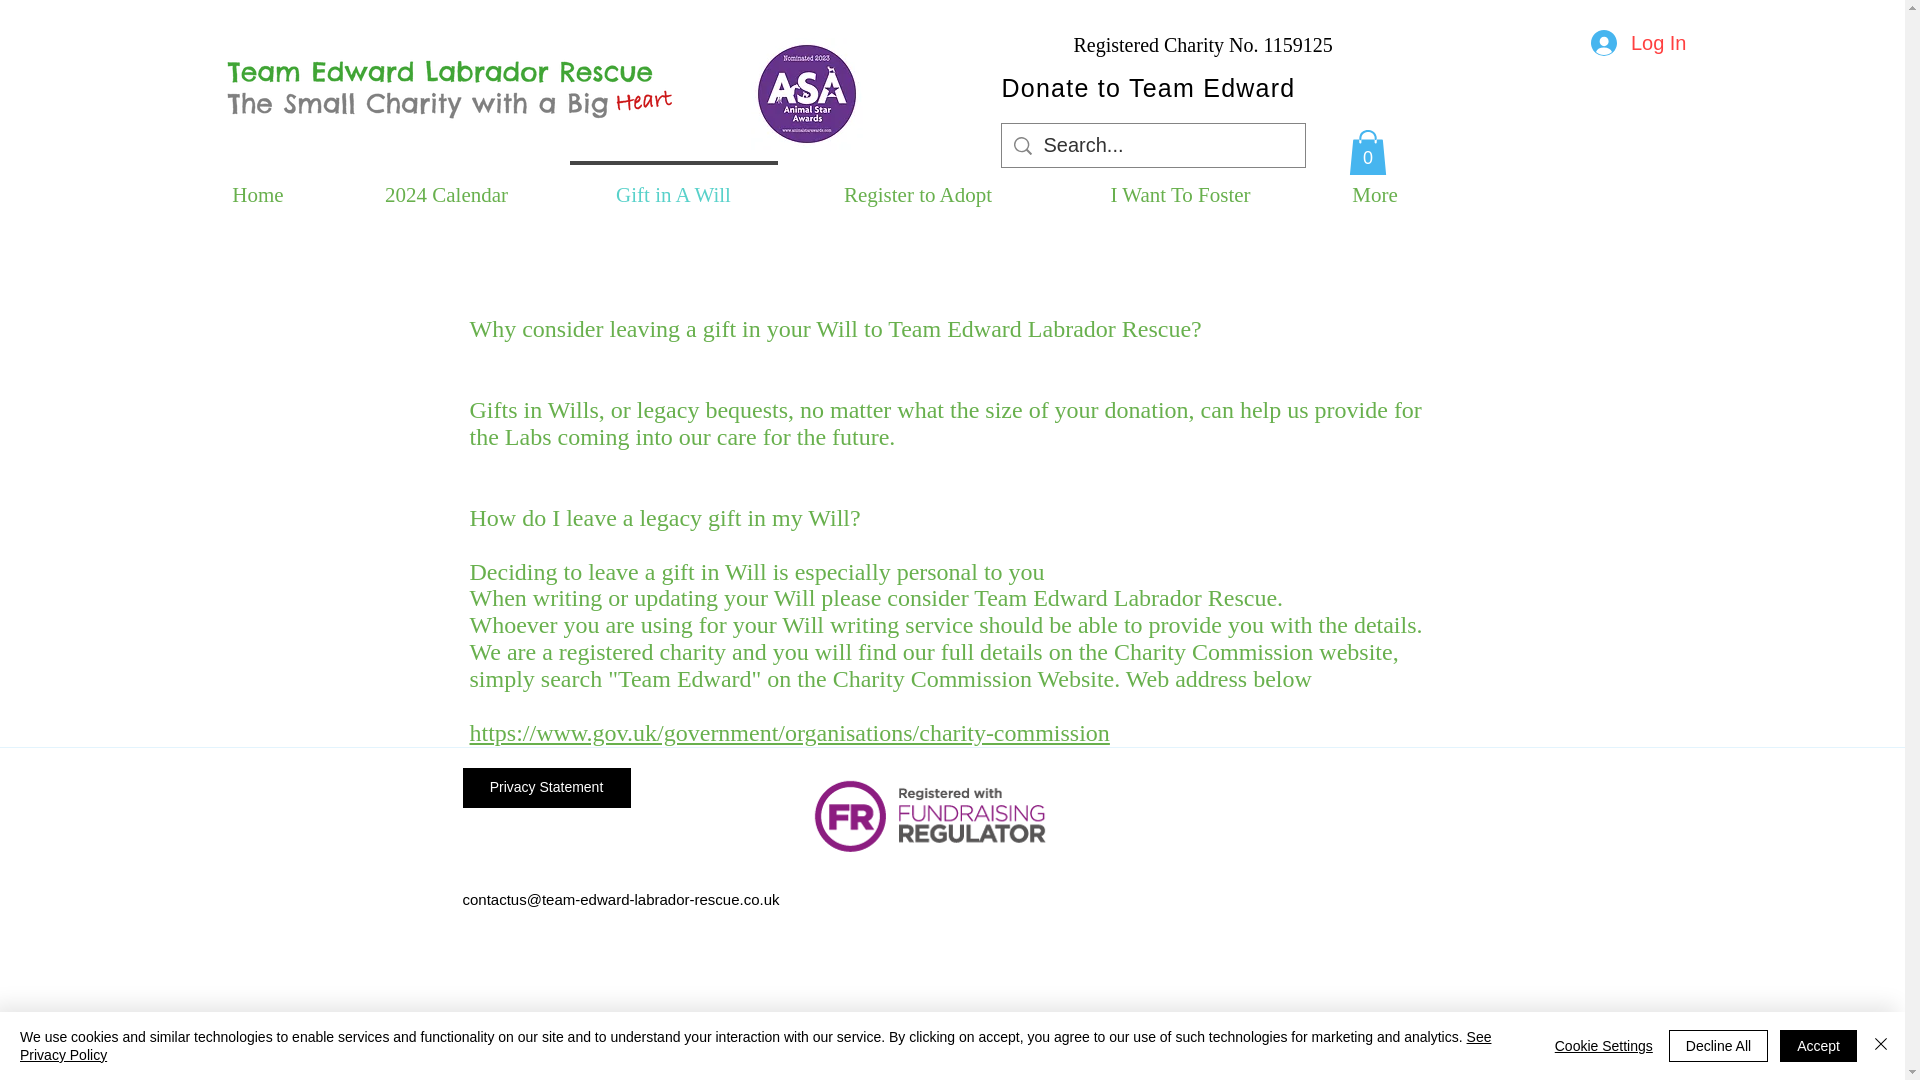  I want to click on Privacy Statement, so click(546, 787).